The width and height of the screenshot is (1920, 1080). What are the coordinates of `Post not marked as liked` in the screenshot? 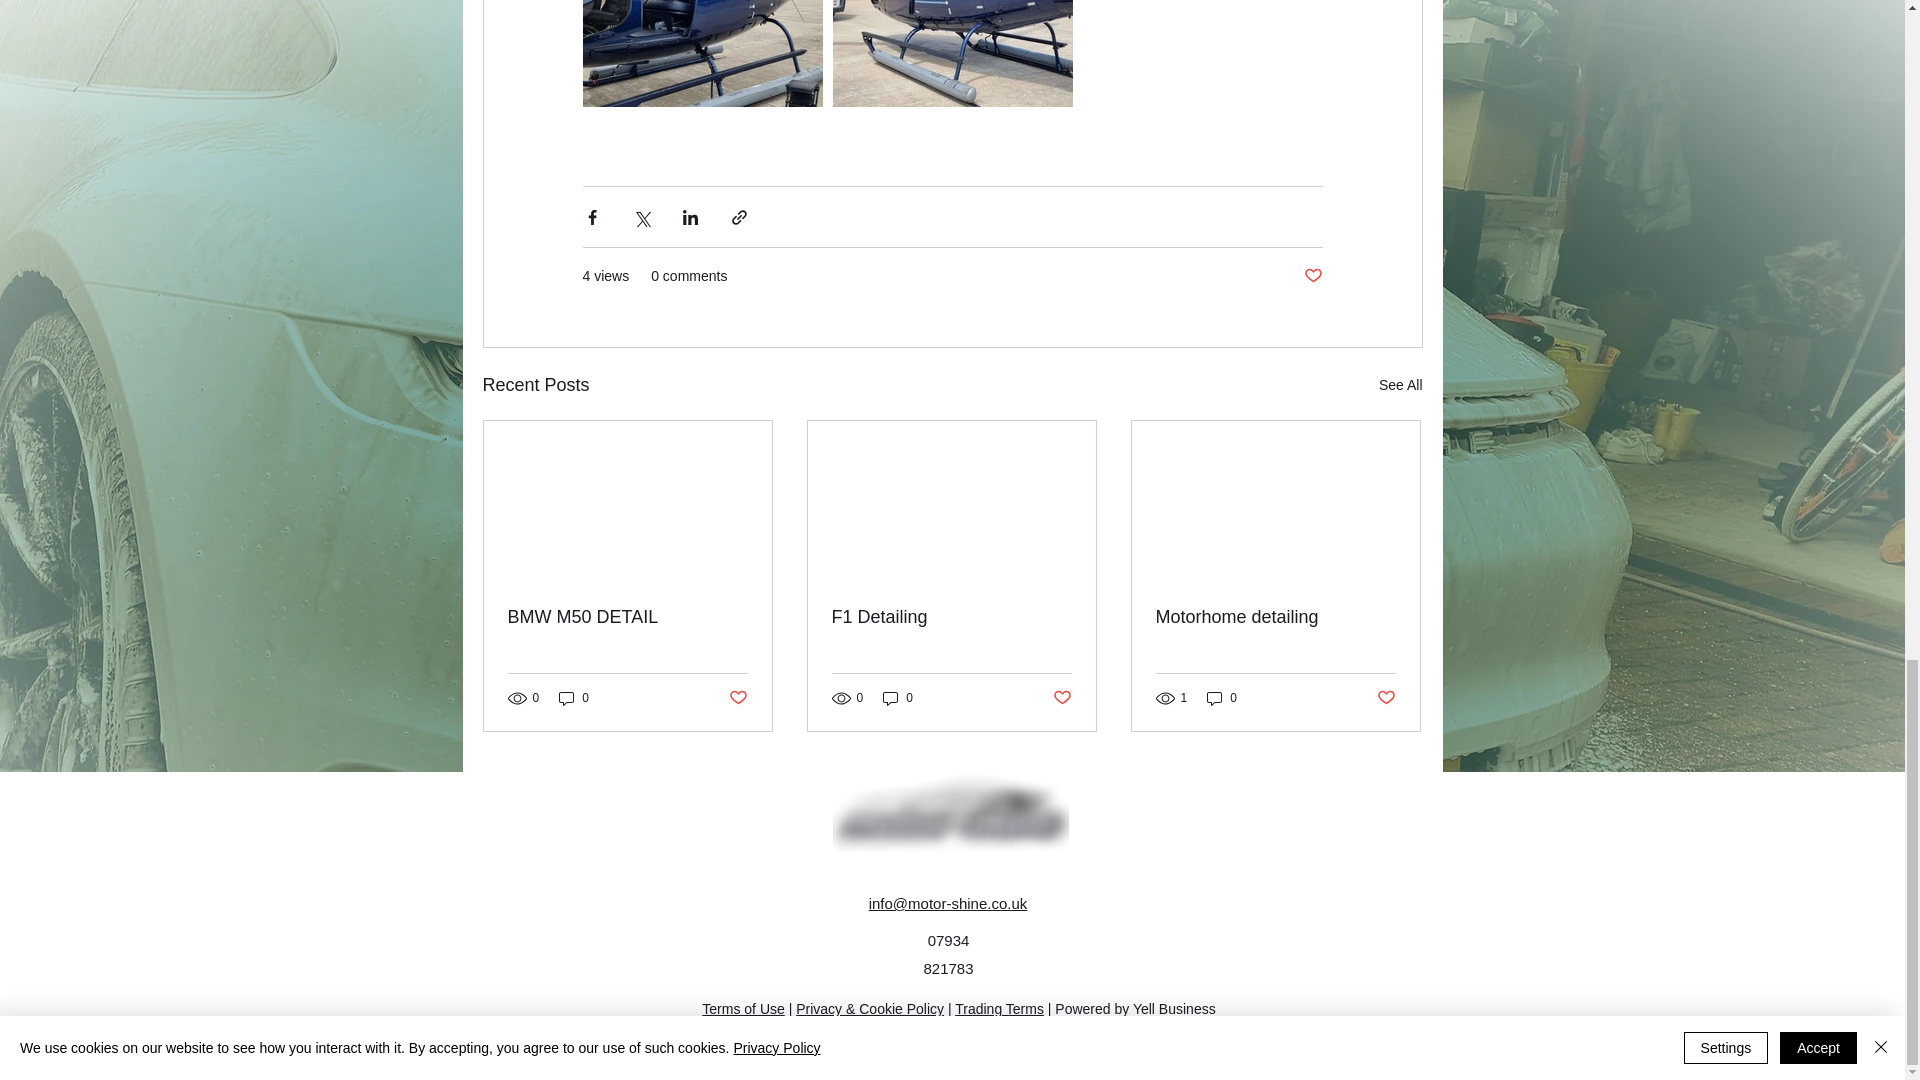 It's located at (1062, 698).